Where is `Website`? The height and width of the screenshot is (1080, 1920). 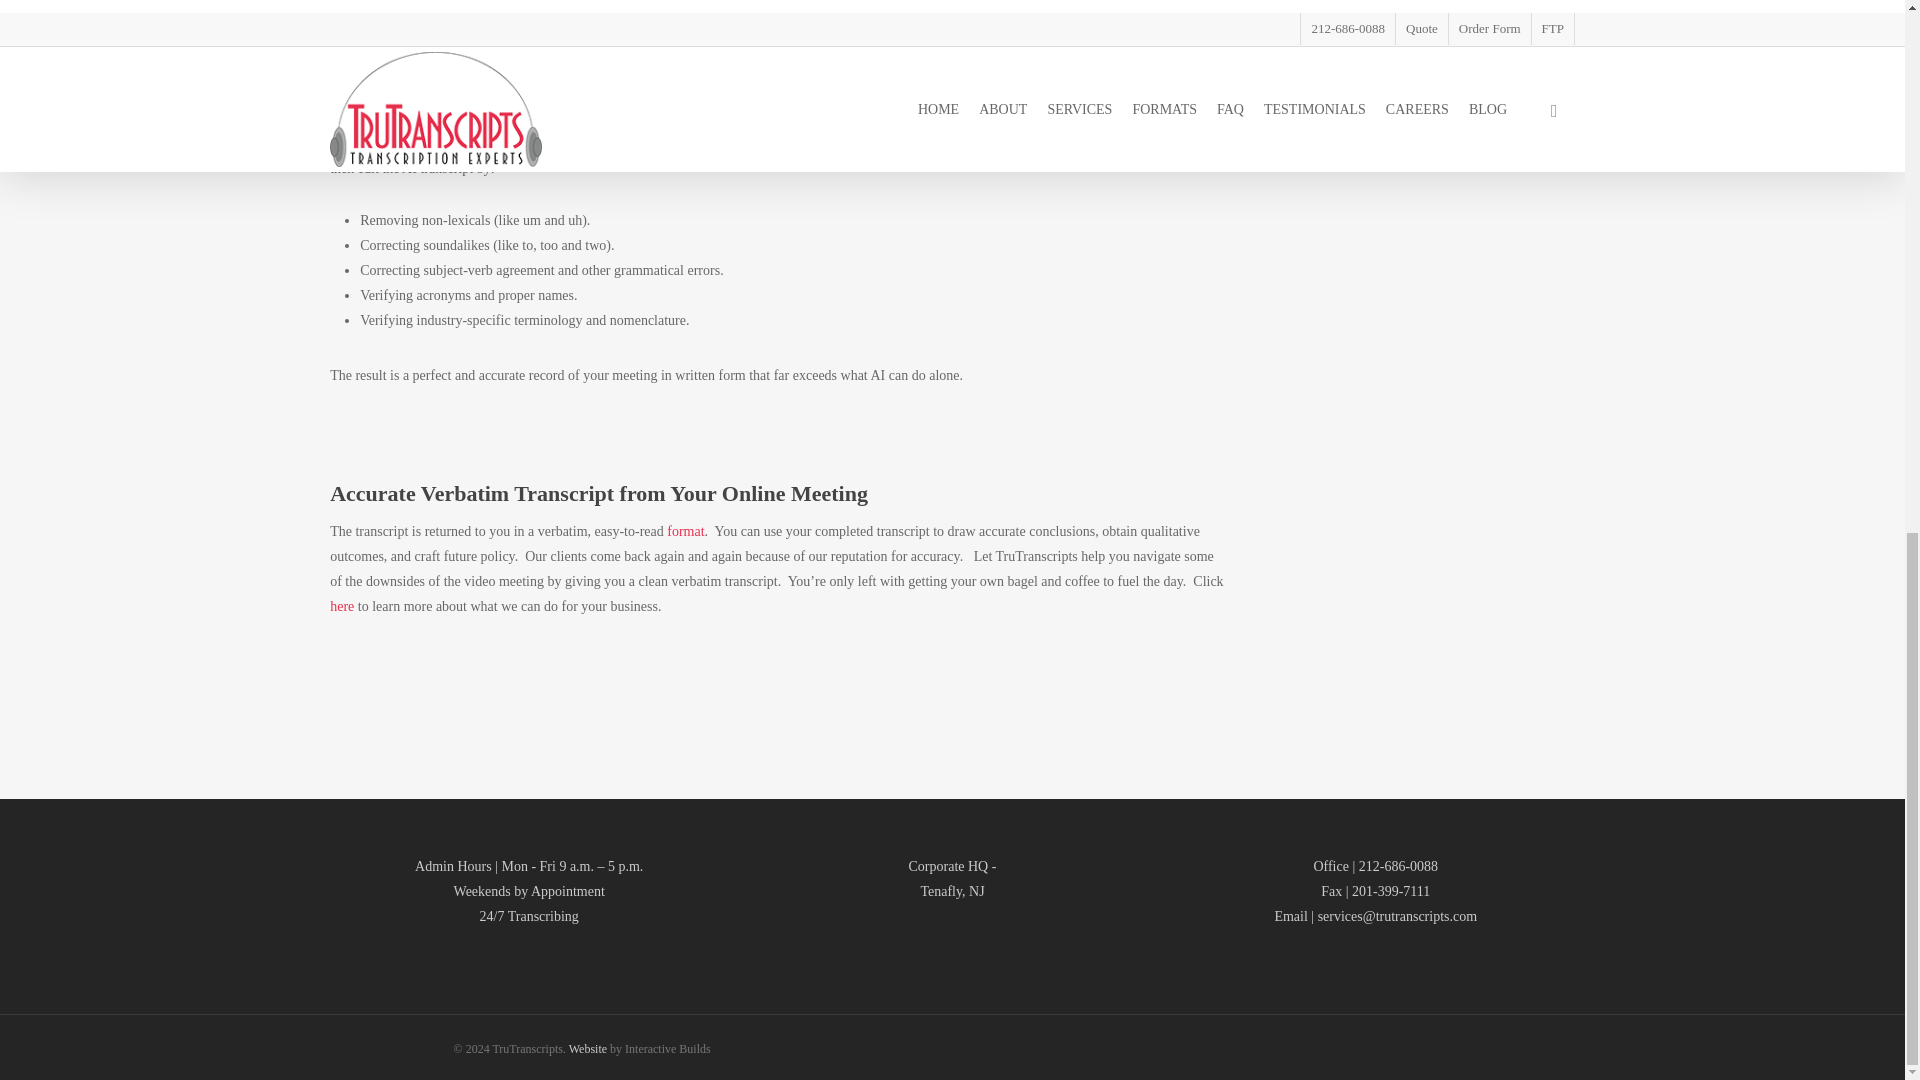
Website is located at coordinates (589, 1049).